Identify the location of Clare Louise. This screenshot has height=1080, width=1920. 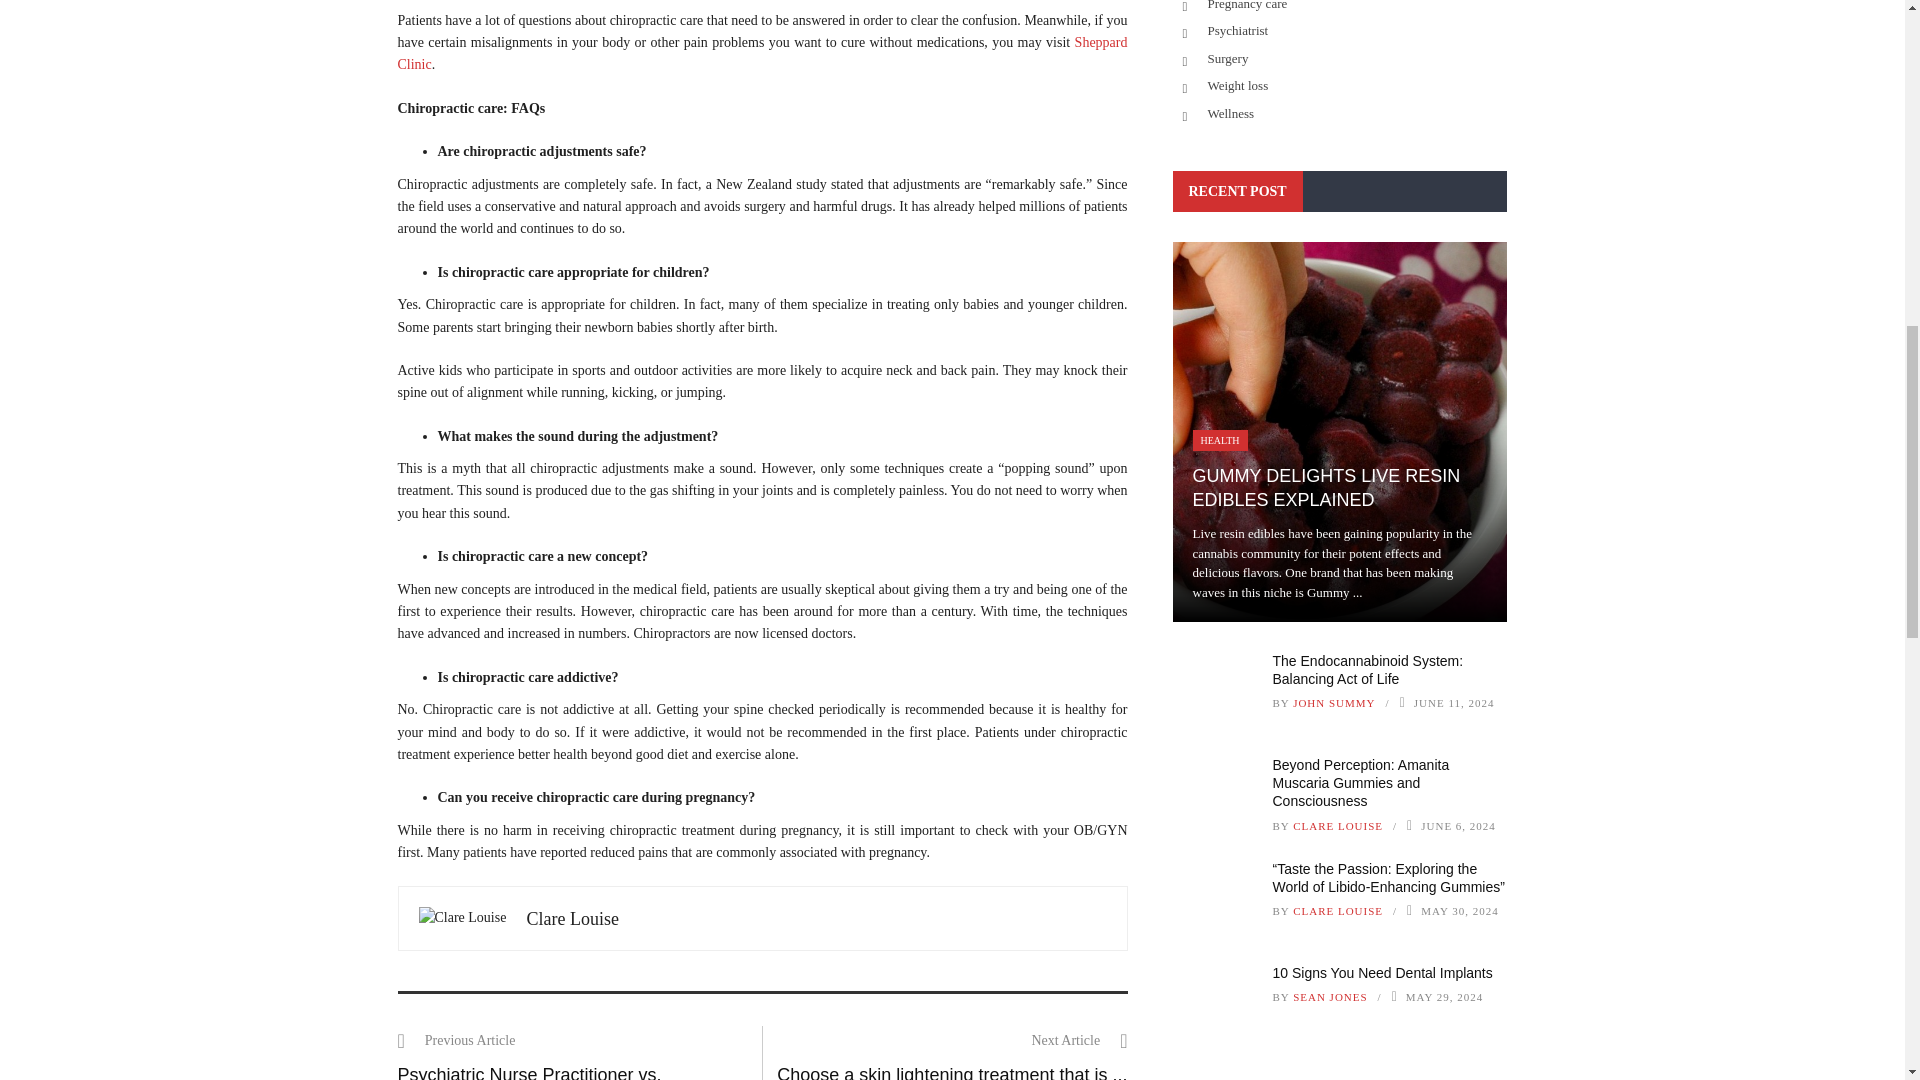
(572, 918).